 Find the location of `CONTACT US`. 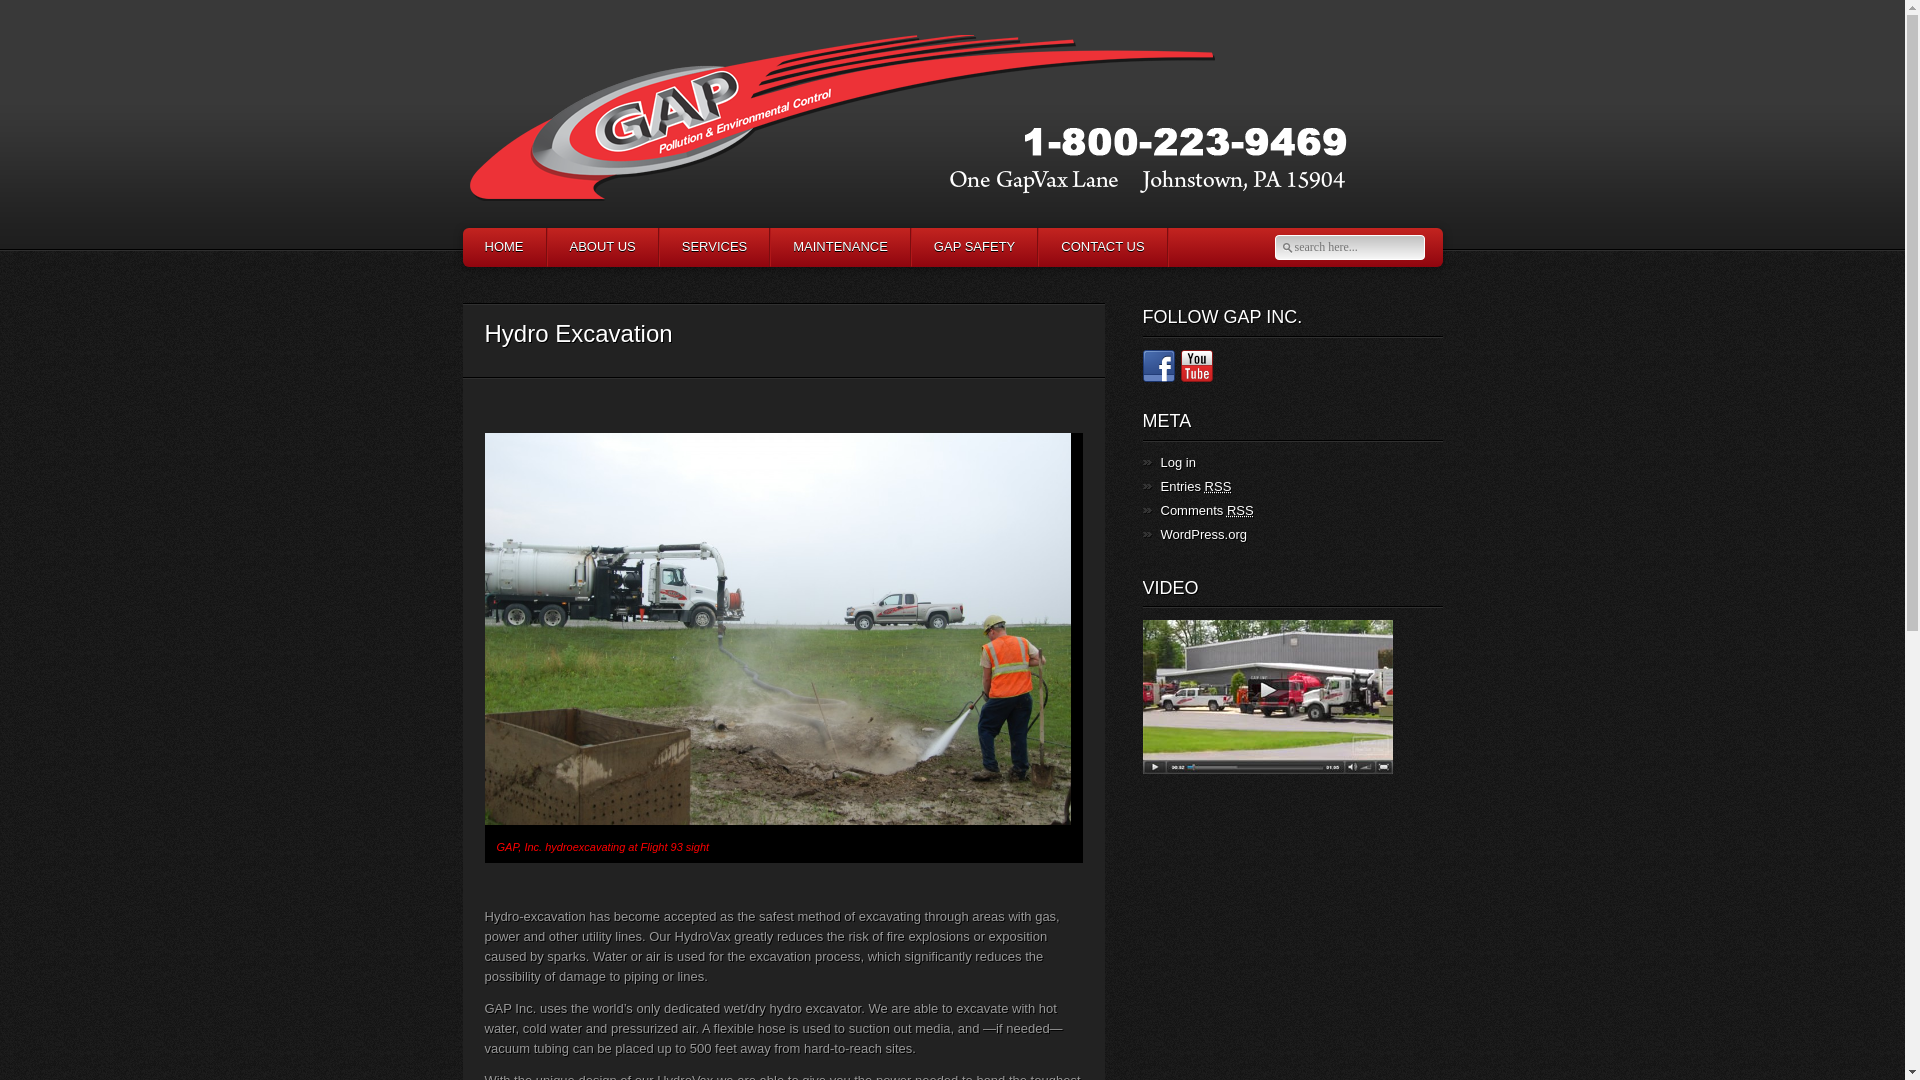

CONTACT US is located at coordinates (1102, 246).